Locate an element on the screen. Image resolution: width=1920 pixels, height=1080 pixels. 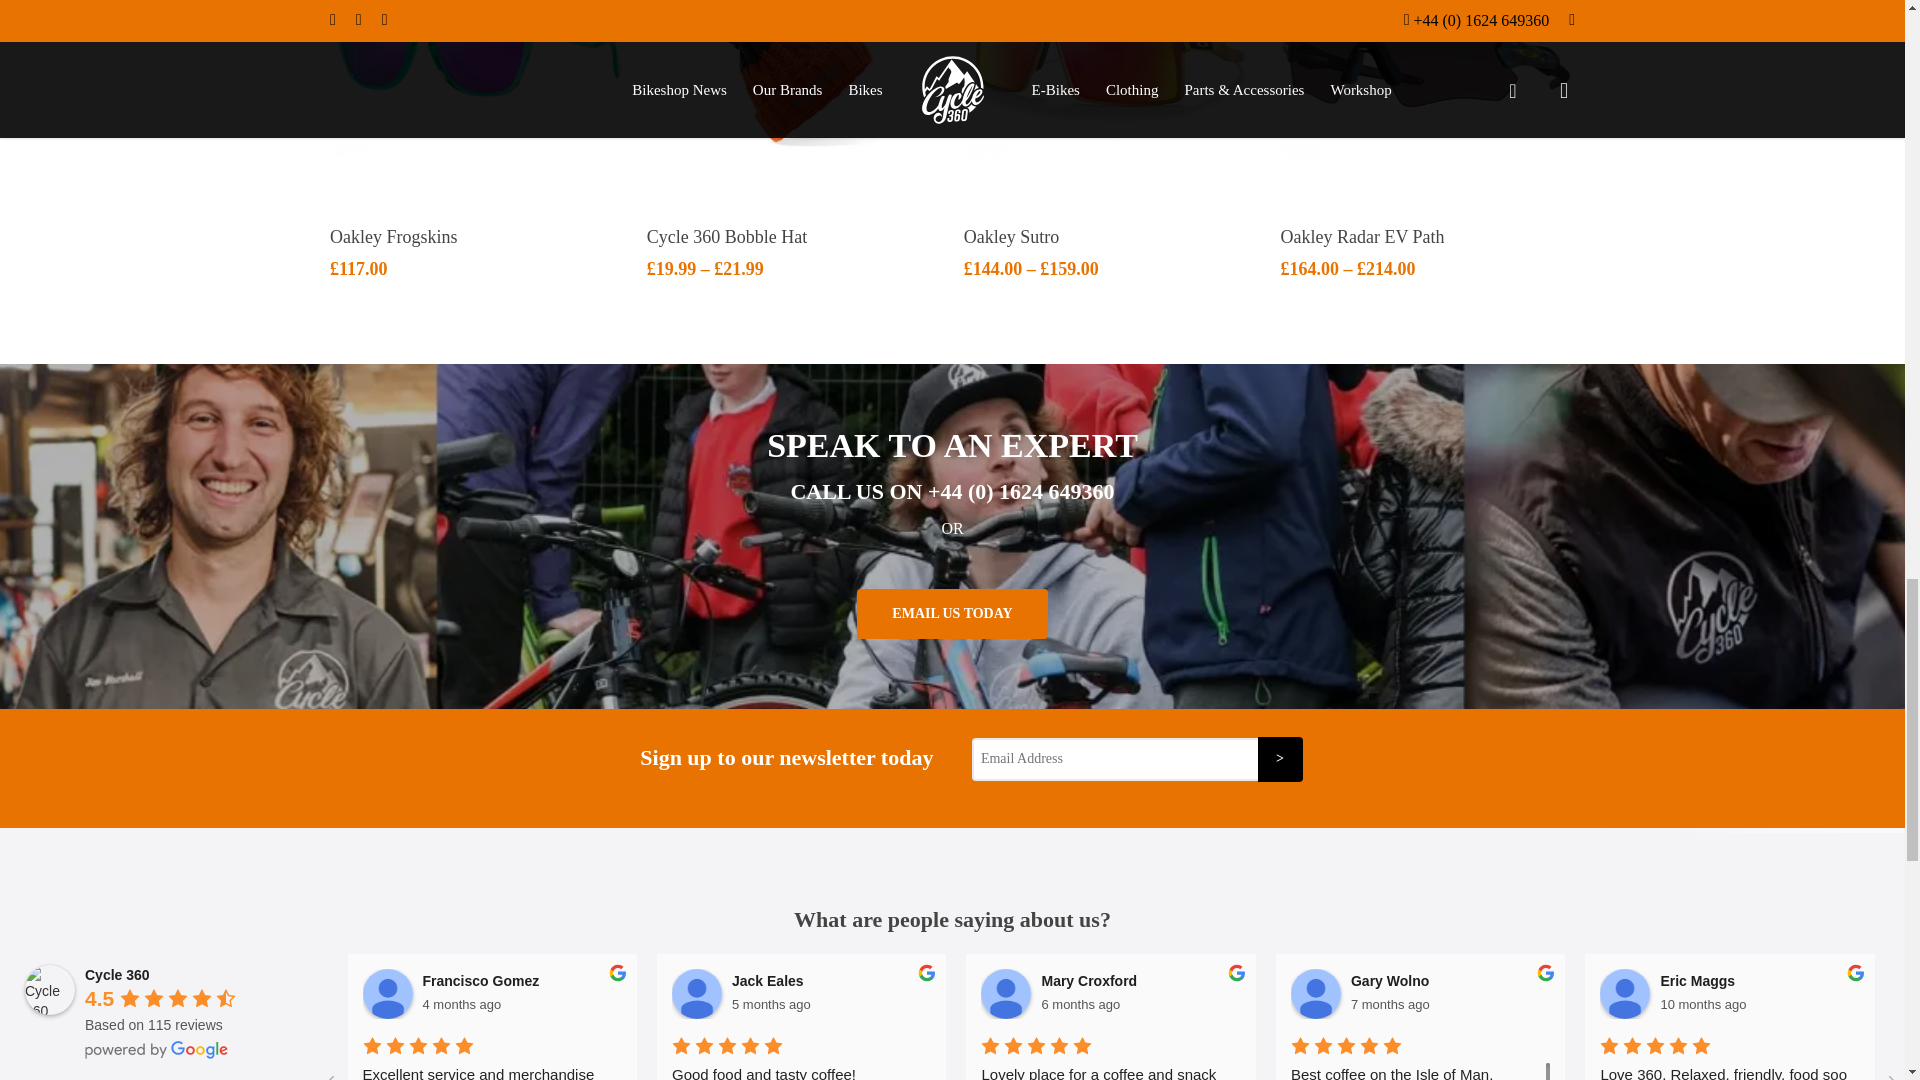
Gary Wolno is located at coordinates (1315, 994).